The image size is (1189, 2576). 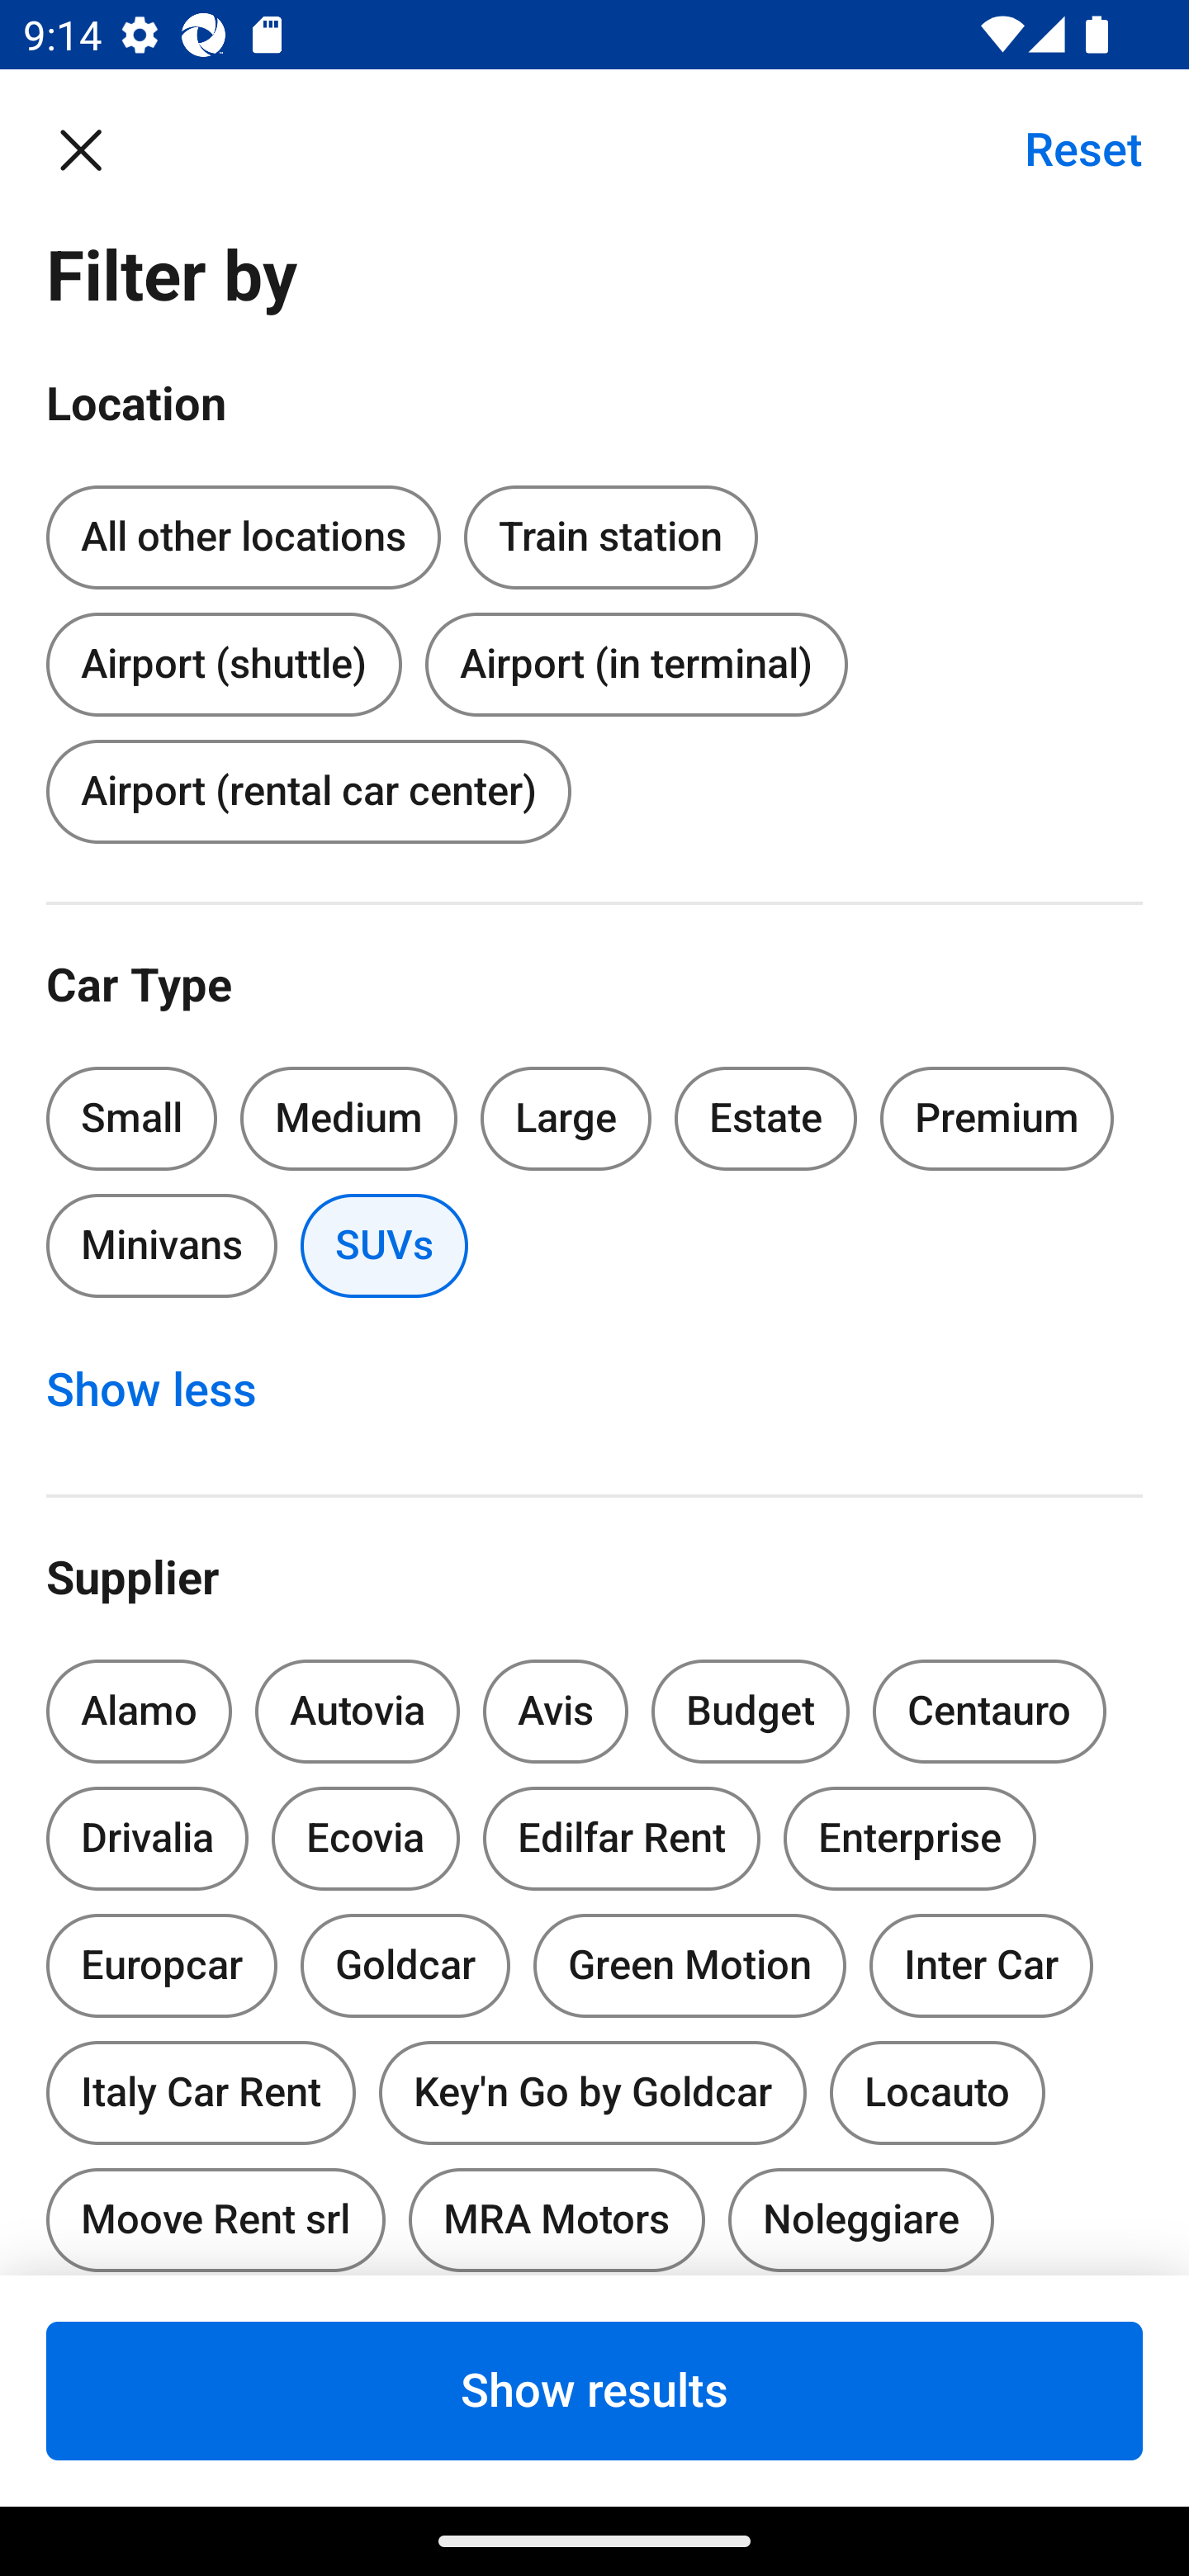 What do you see at coordinates (1066, 149) in the screenshot?
I see `Reset` at bounding box center [1066, 149].